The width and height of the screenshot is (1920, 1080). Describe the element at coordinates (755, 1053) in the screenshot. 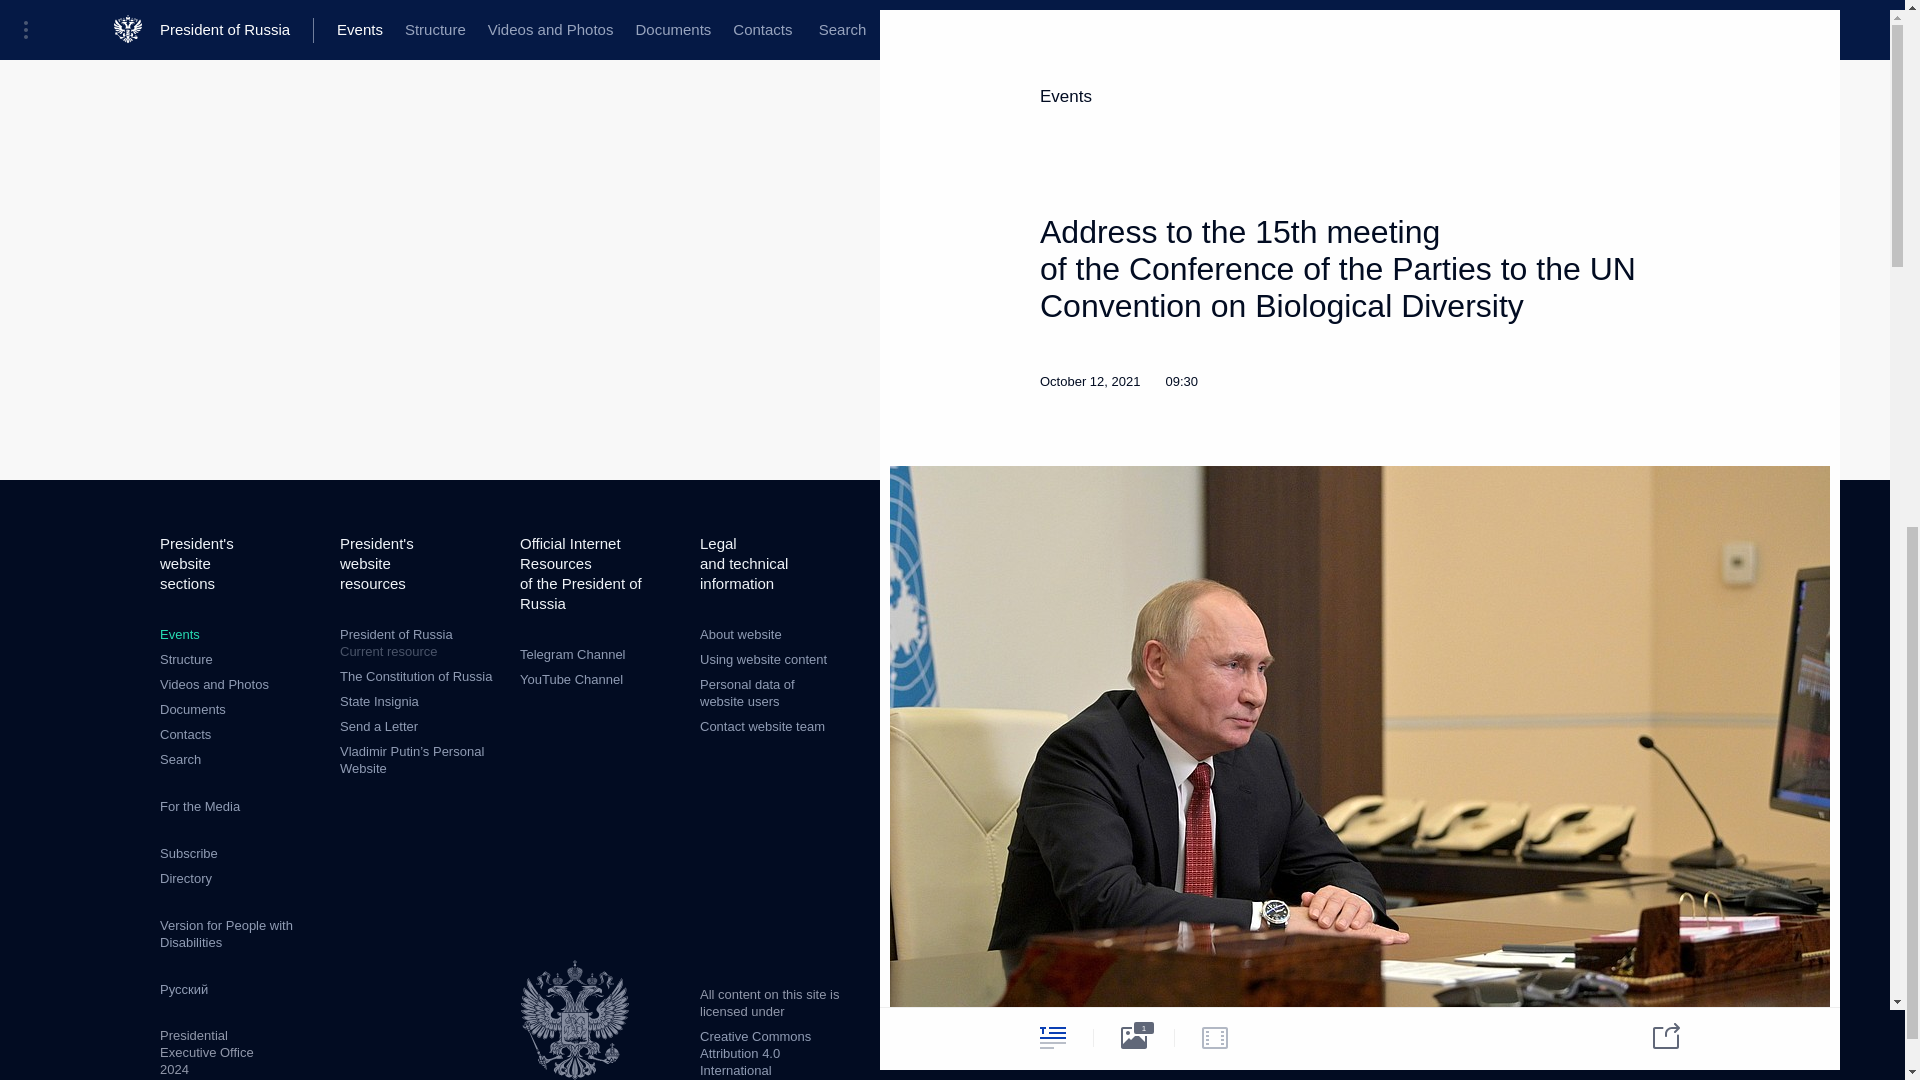

I see `Creative Commons Attribution 4.0 International` at that location.